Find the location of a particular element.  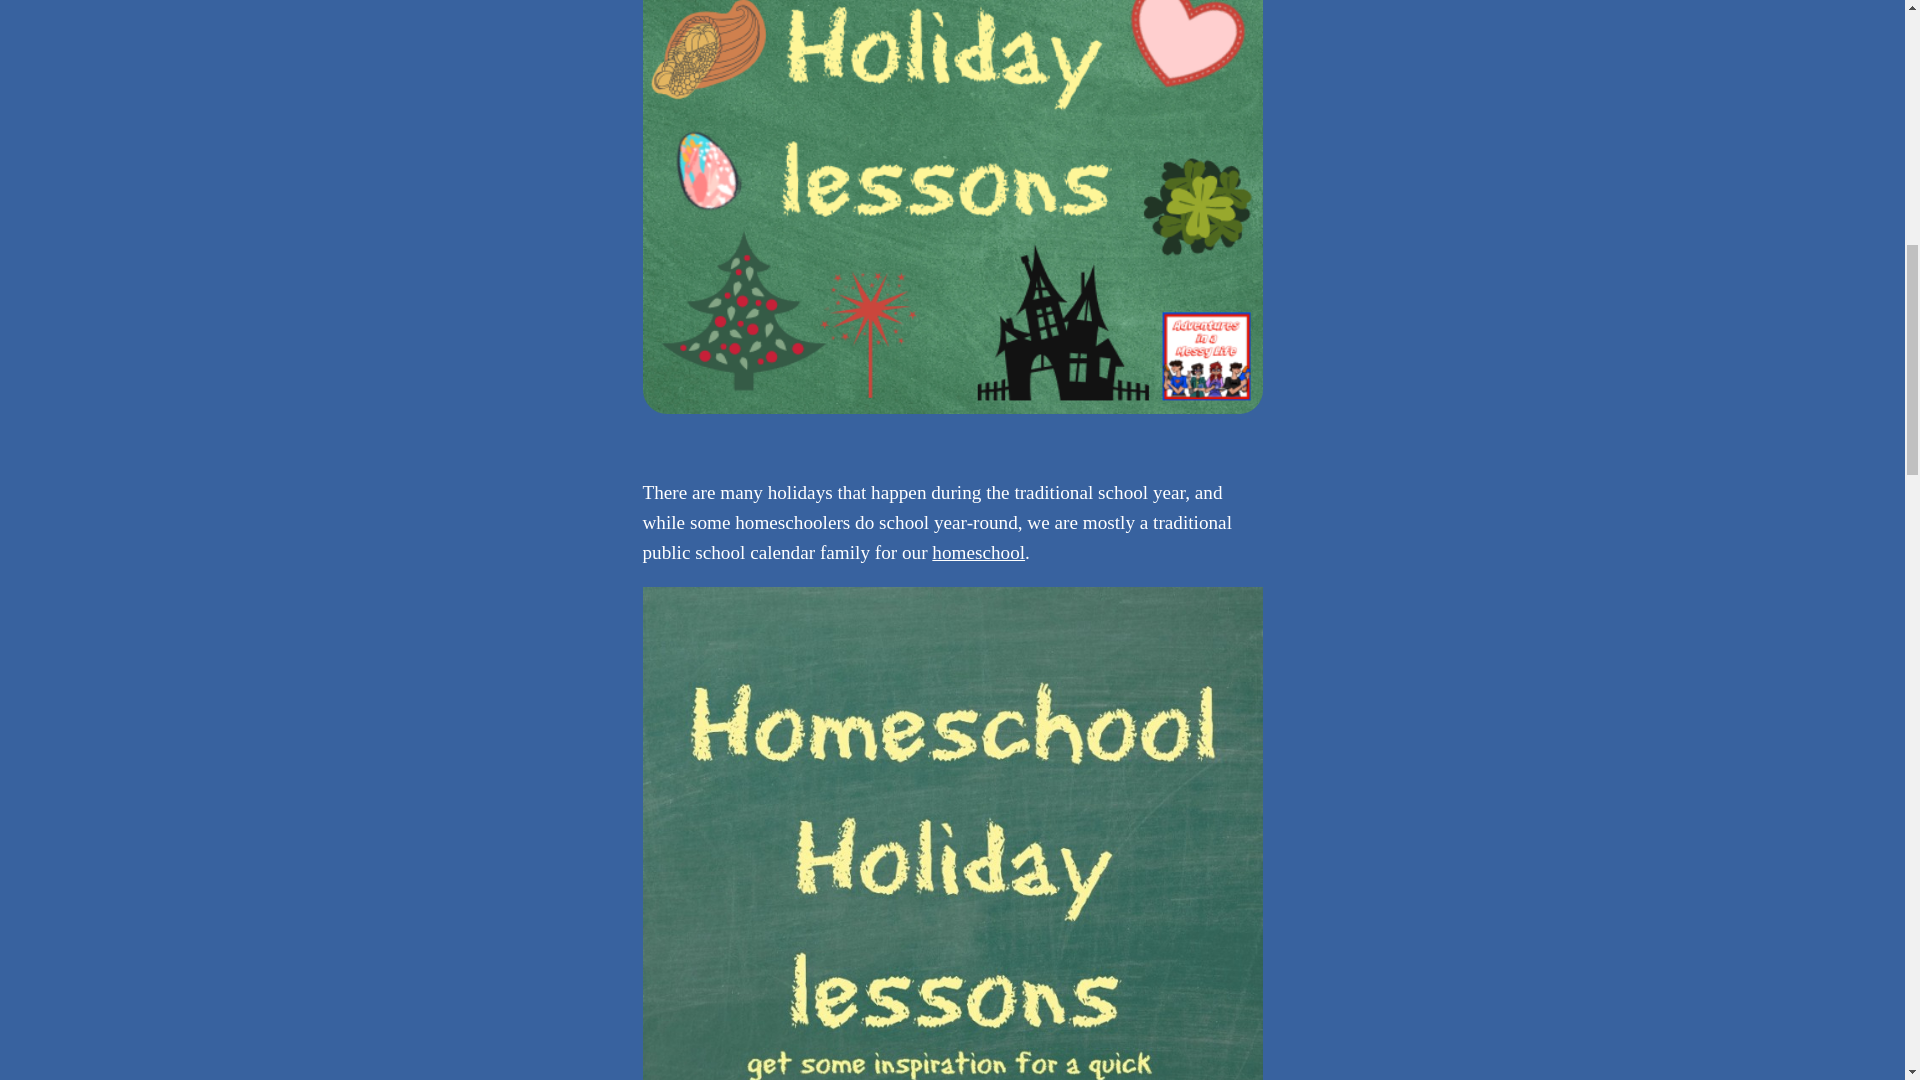

homeschool is located at coordinates (978, 552).